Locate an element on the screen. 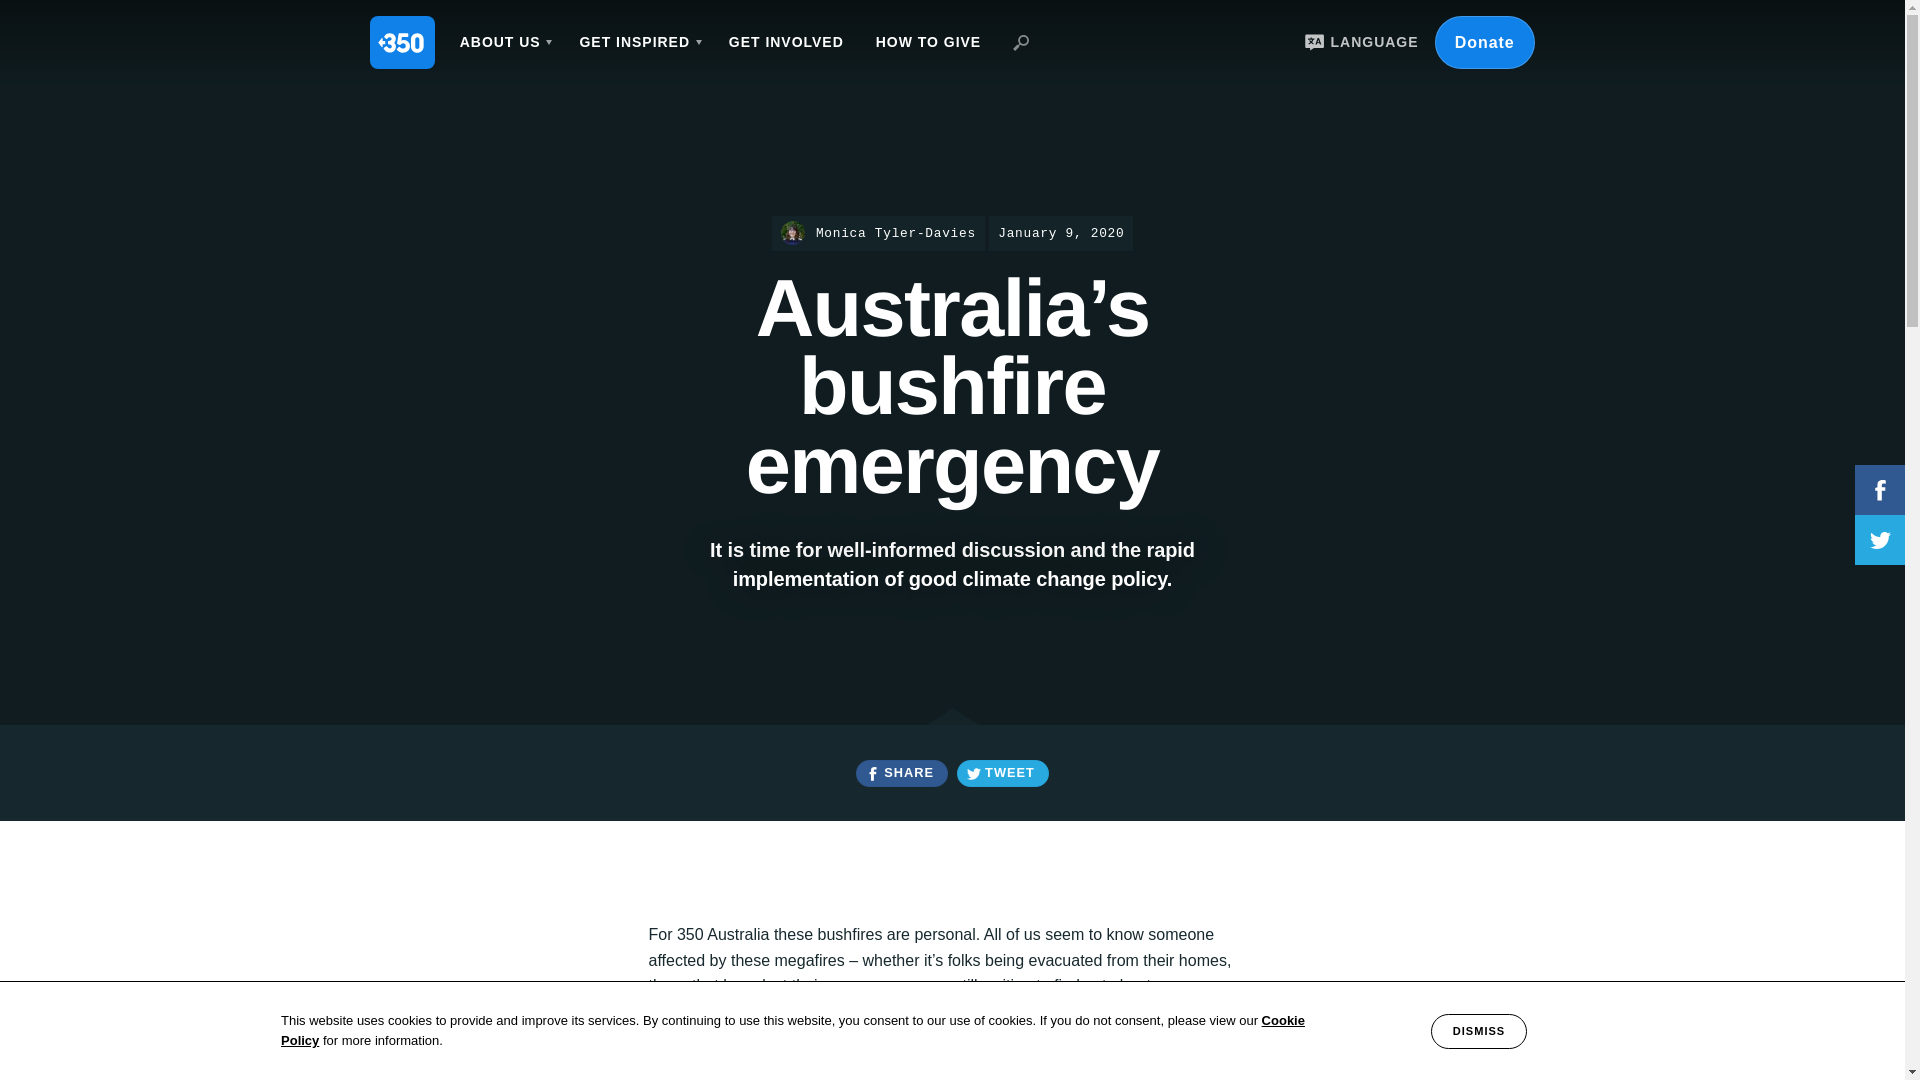 This screenshot has height=1080, width=1920. TWEET is located at coordinates (1002, 774).